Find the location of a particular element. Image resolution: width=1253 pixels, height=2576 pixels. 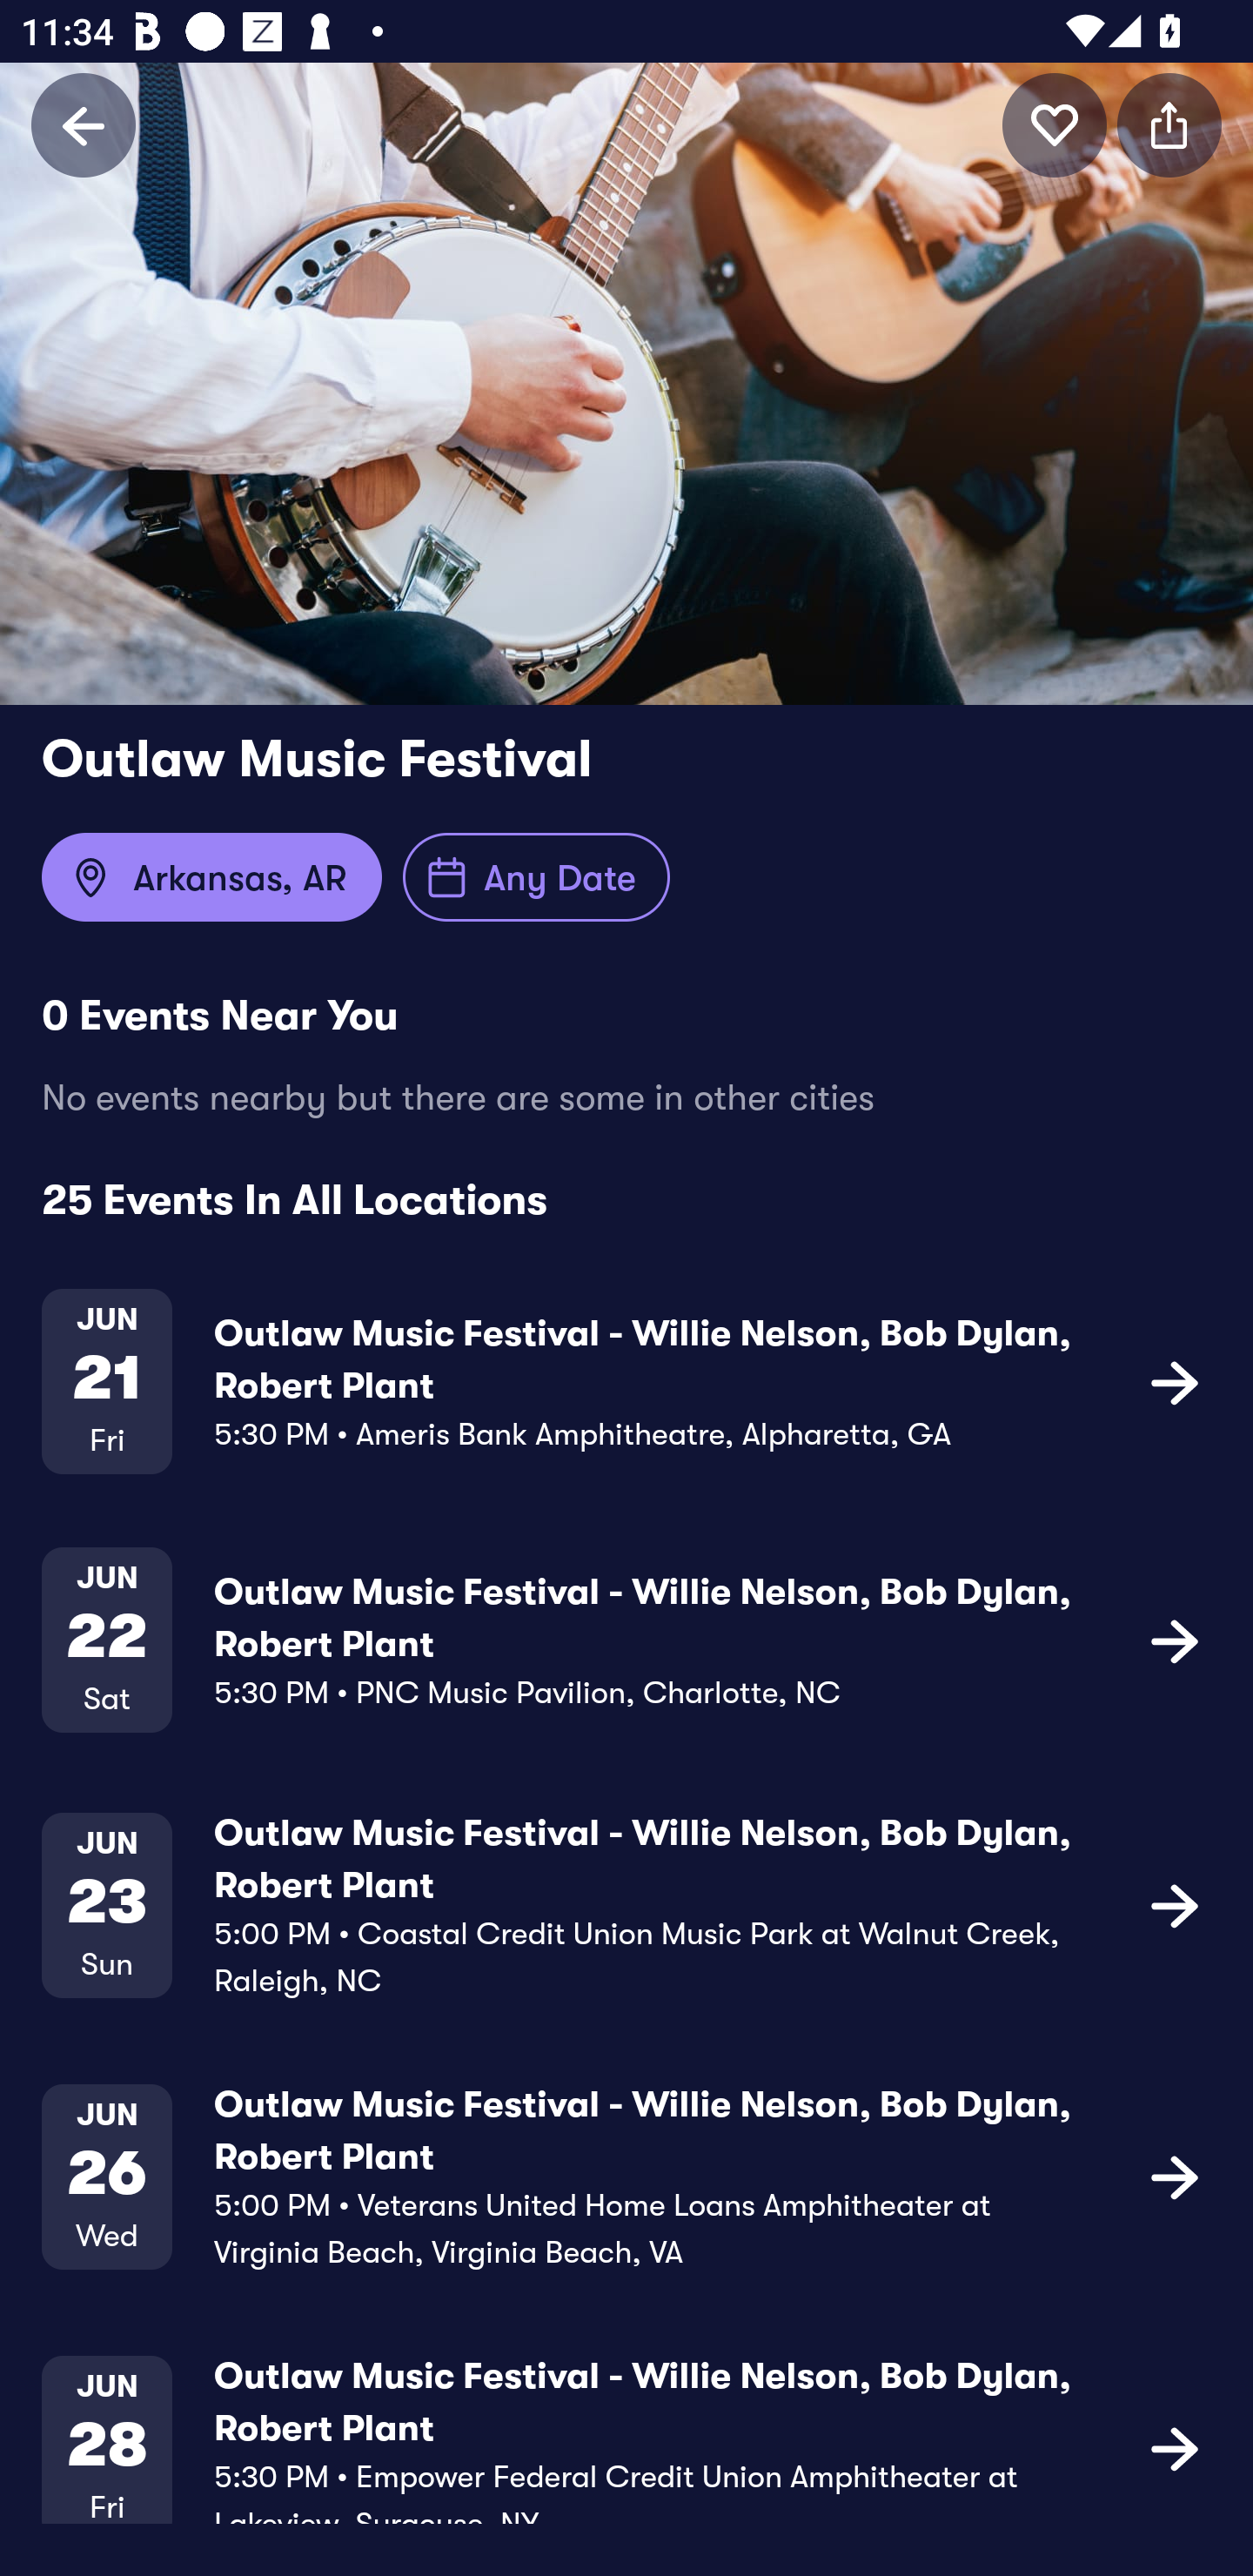

icon button is located at coordinates (1175, 1640).